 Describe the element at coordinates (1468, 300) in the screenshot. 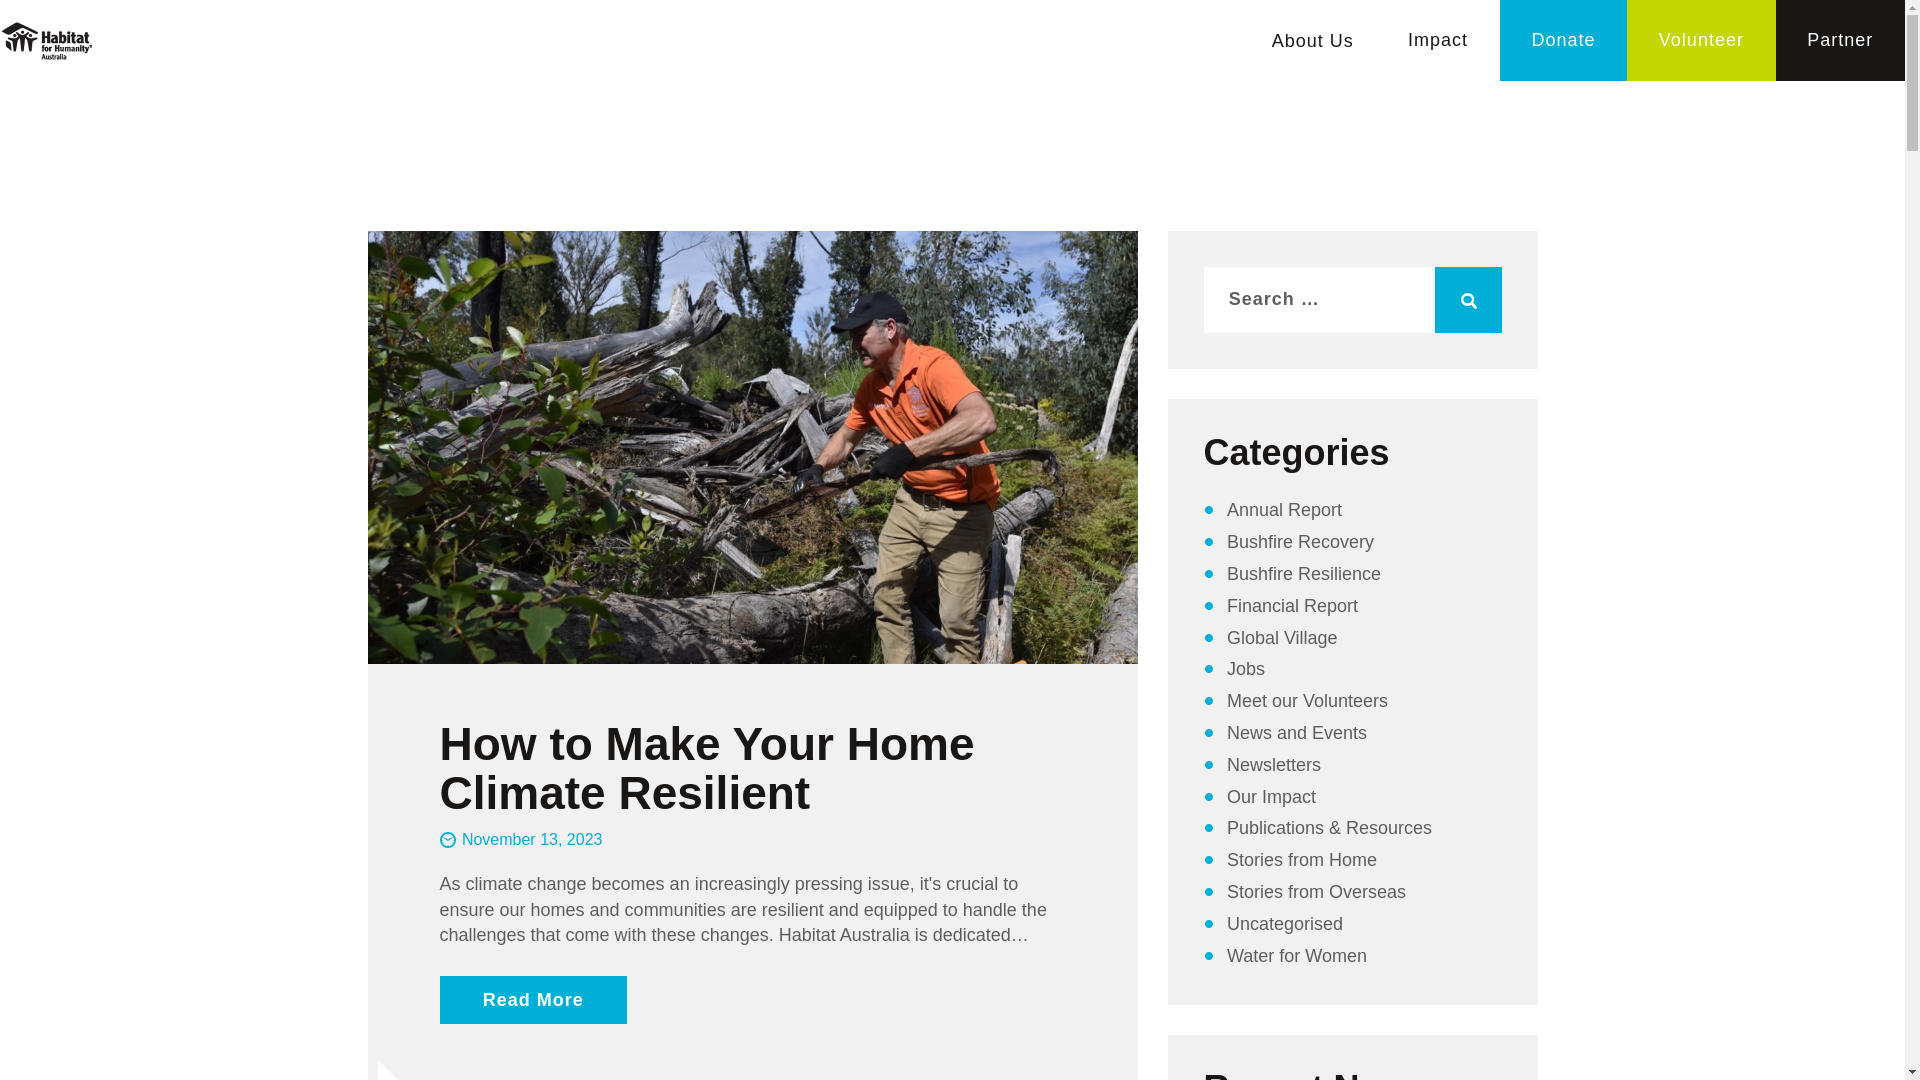

I see `Search` at that location.